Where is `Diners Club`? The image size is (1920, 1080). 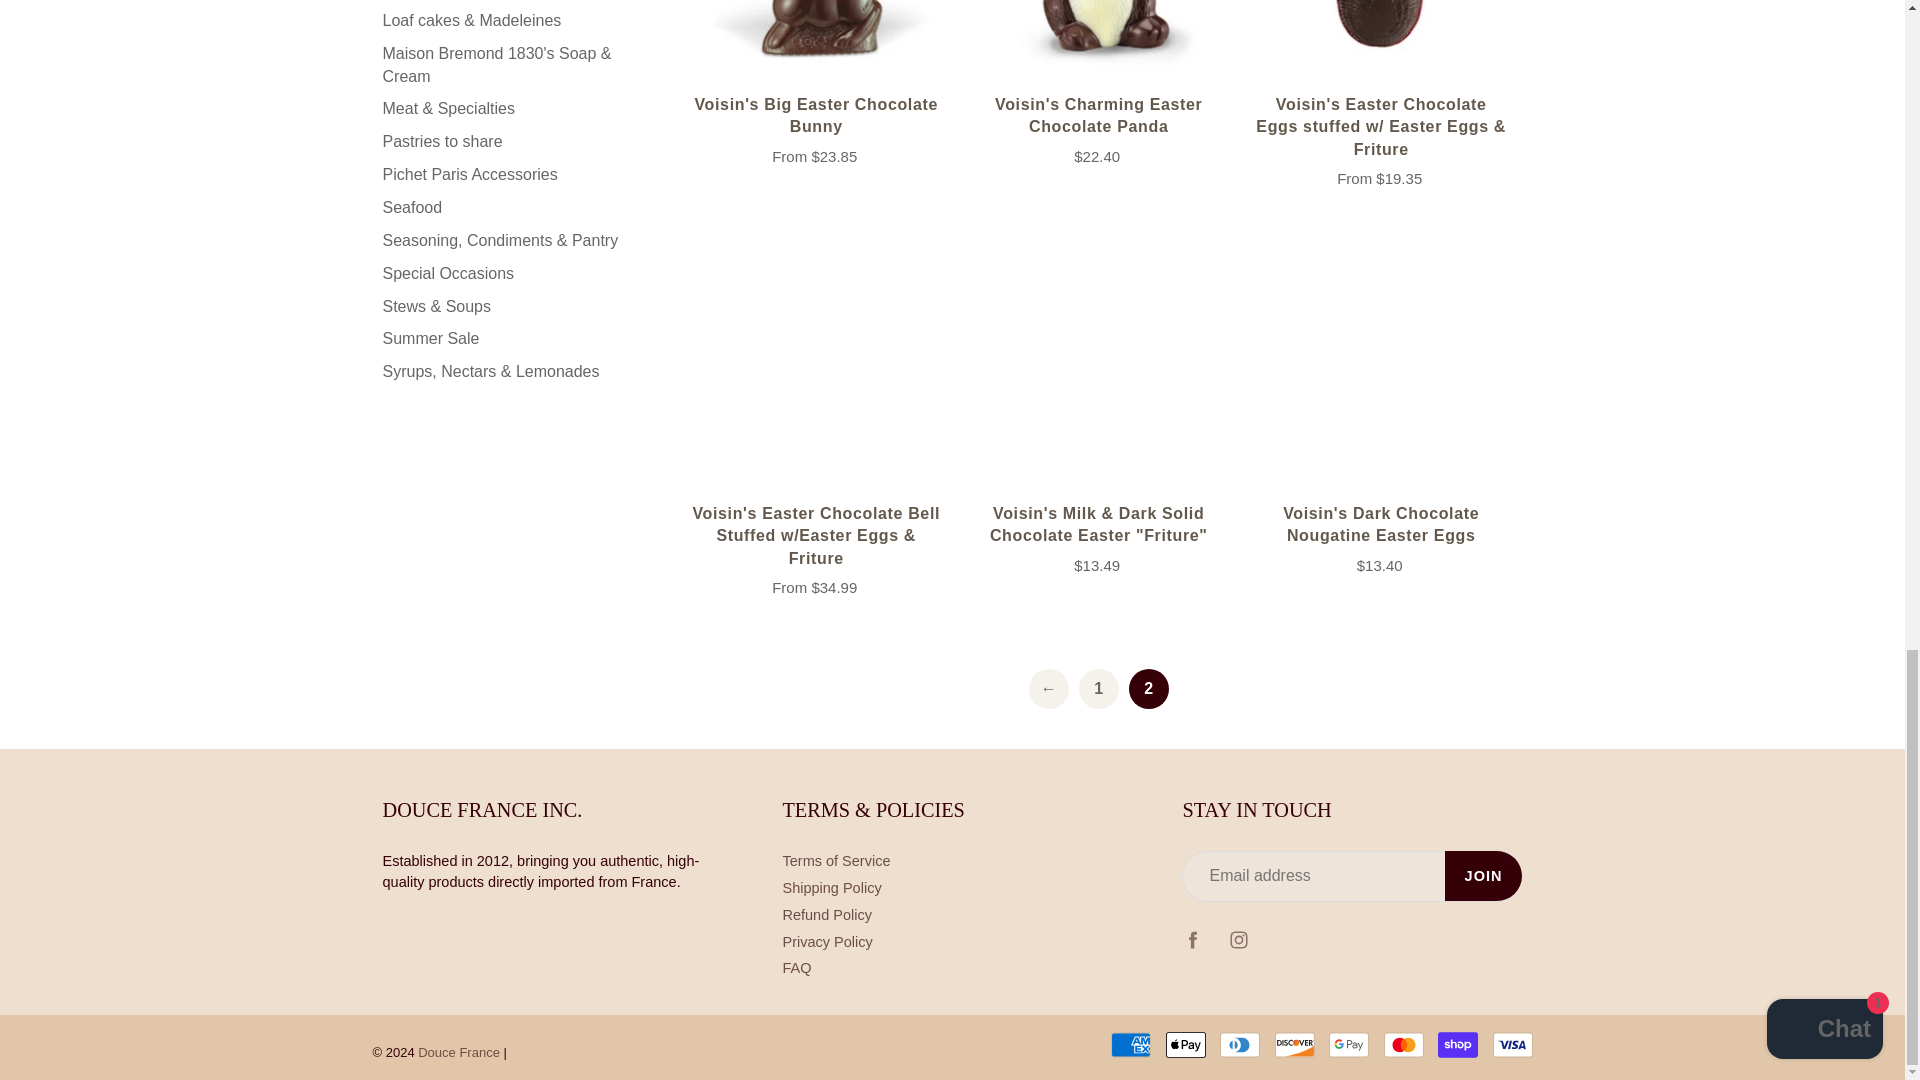
Diners Club is located at coordinates (1239, 1044).